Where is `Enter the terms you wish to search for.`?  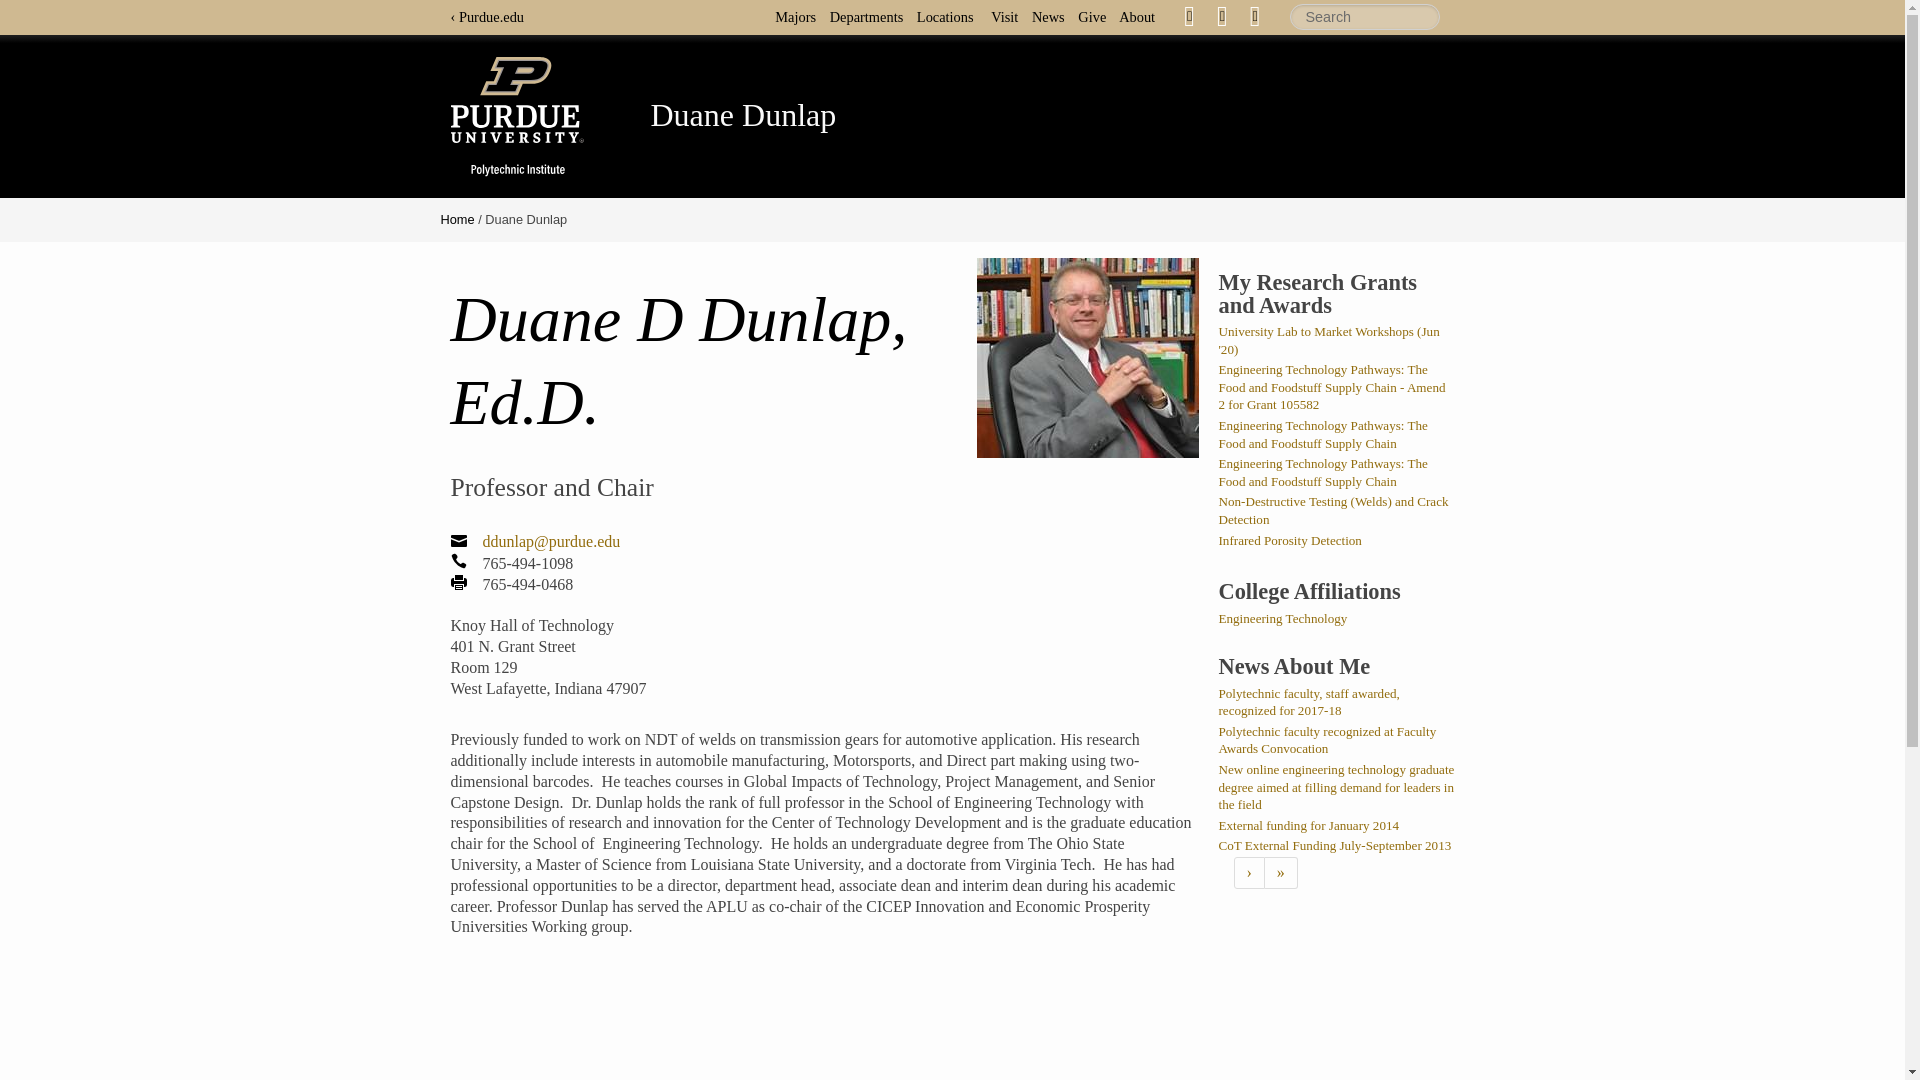
Enter the terms you wish to search for. is located at coordinates (1365, 17).